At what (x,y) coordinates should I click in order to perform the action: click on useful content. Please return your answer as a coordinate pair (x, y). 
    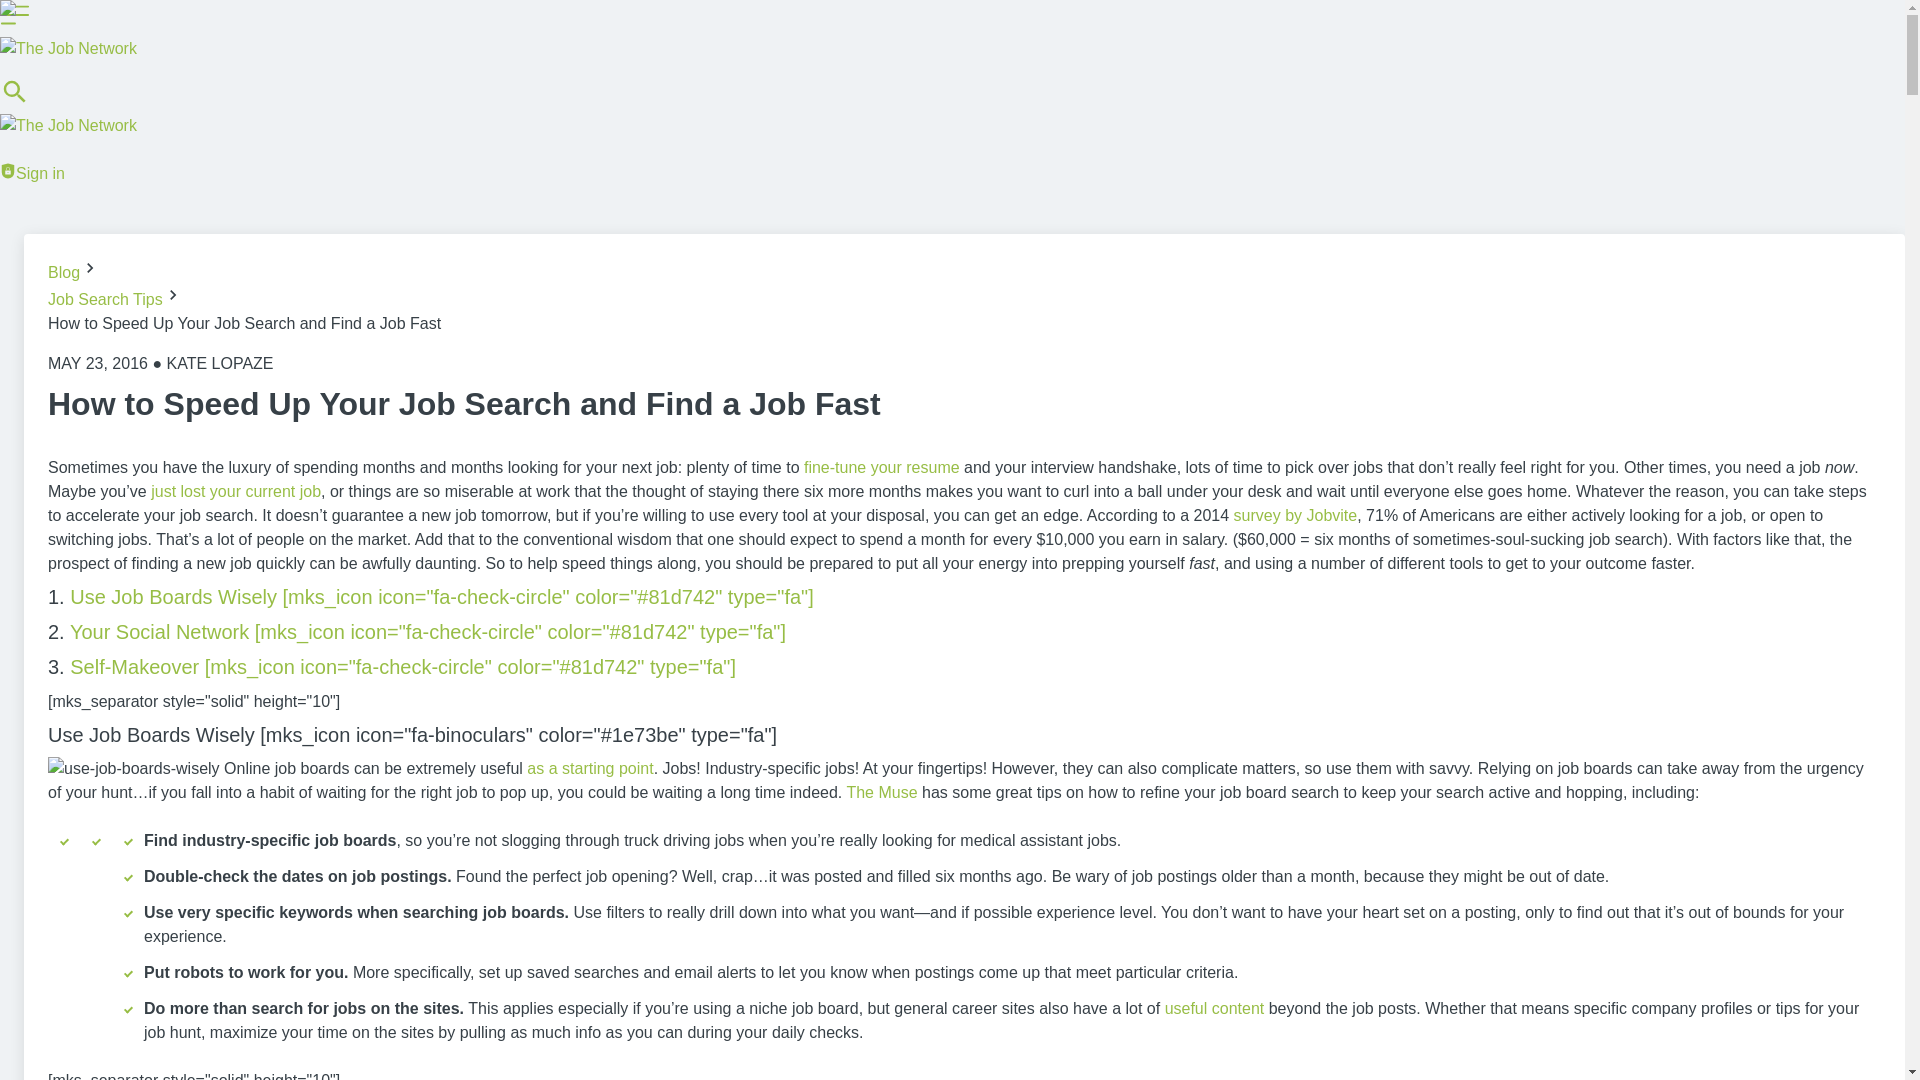
    Looking at the image, I should click on (1215, 1008).